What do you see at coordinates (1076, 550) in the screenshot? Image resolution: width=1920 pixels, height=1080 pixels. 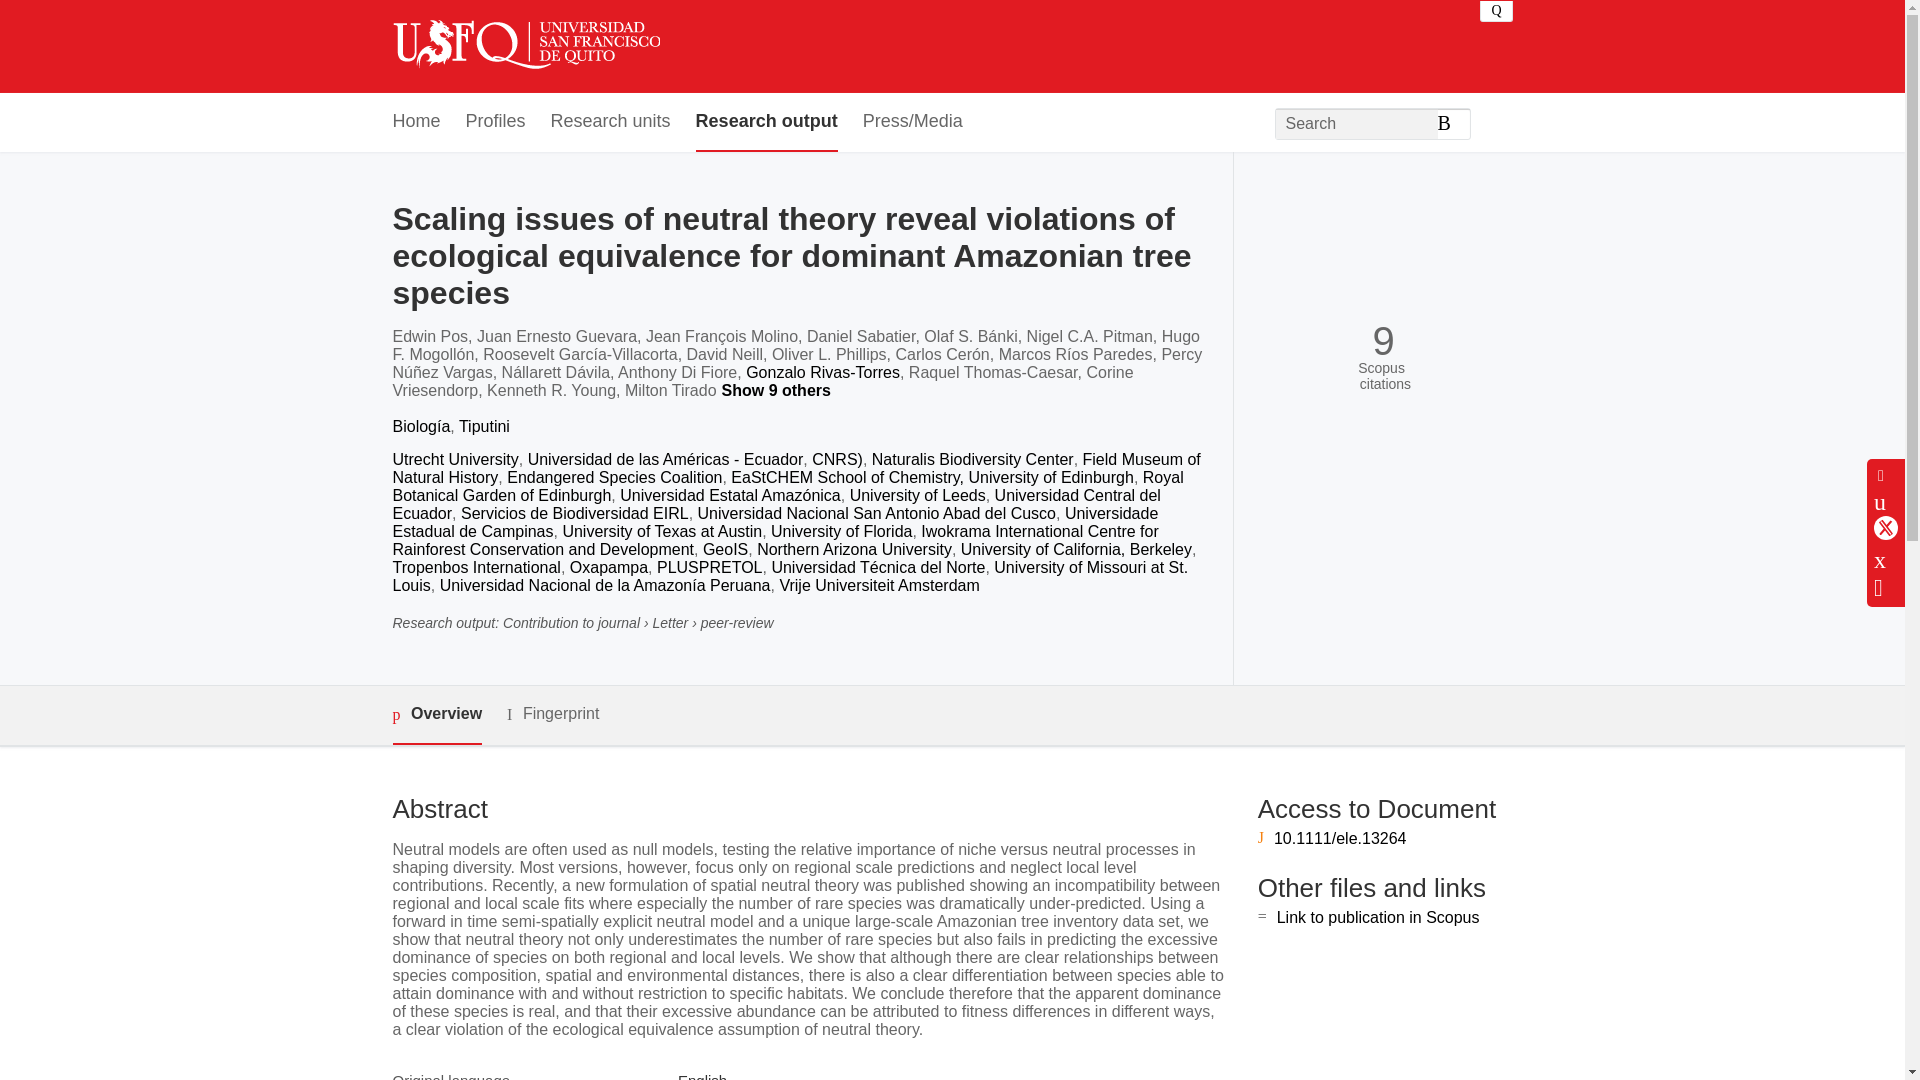 I see `University of California, Berkeley` at bounding box center [1076, 550].